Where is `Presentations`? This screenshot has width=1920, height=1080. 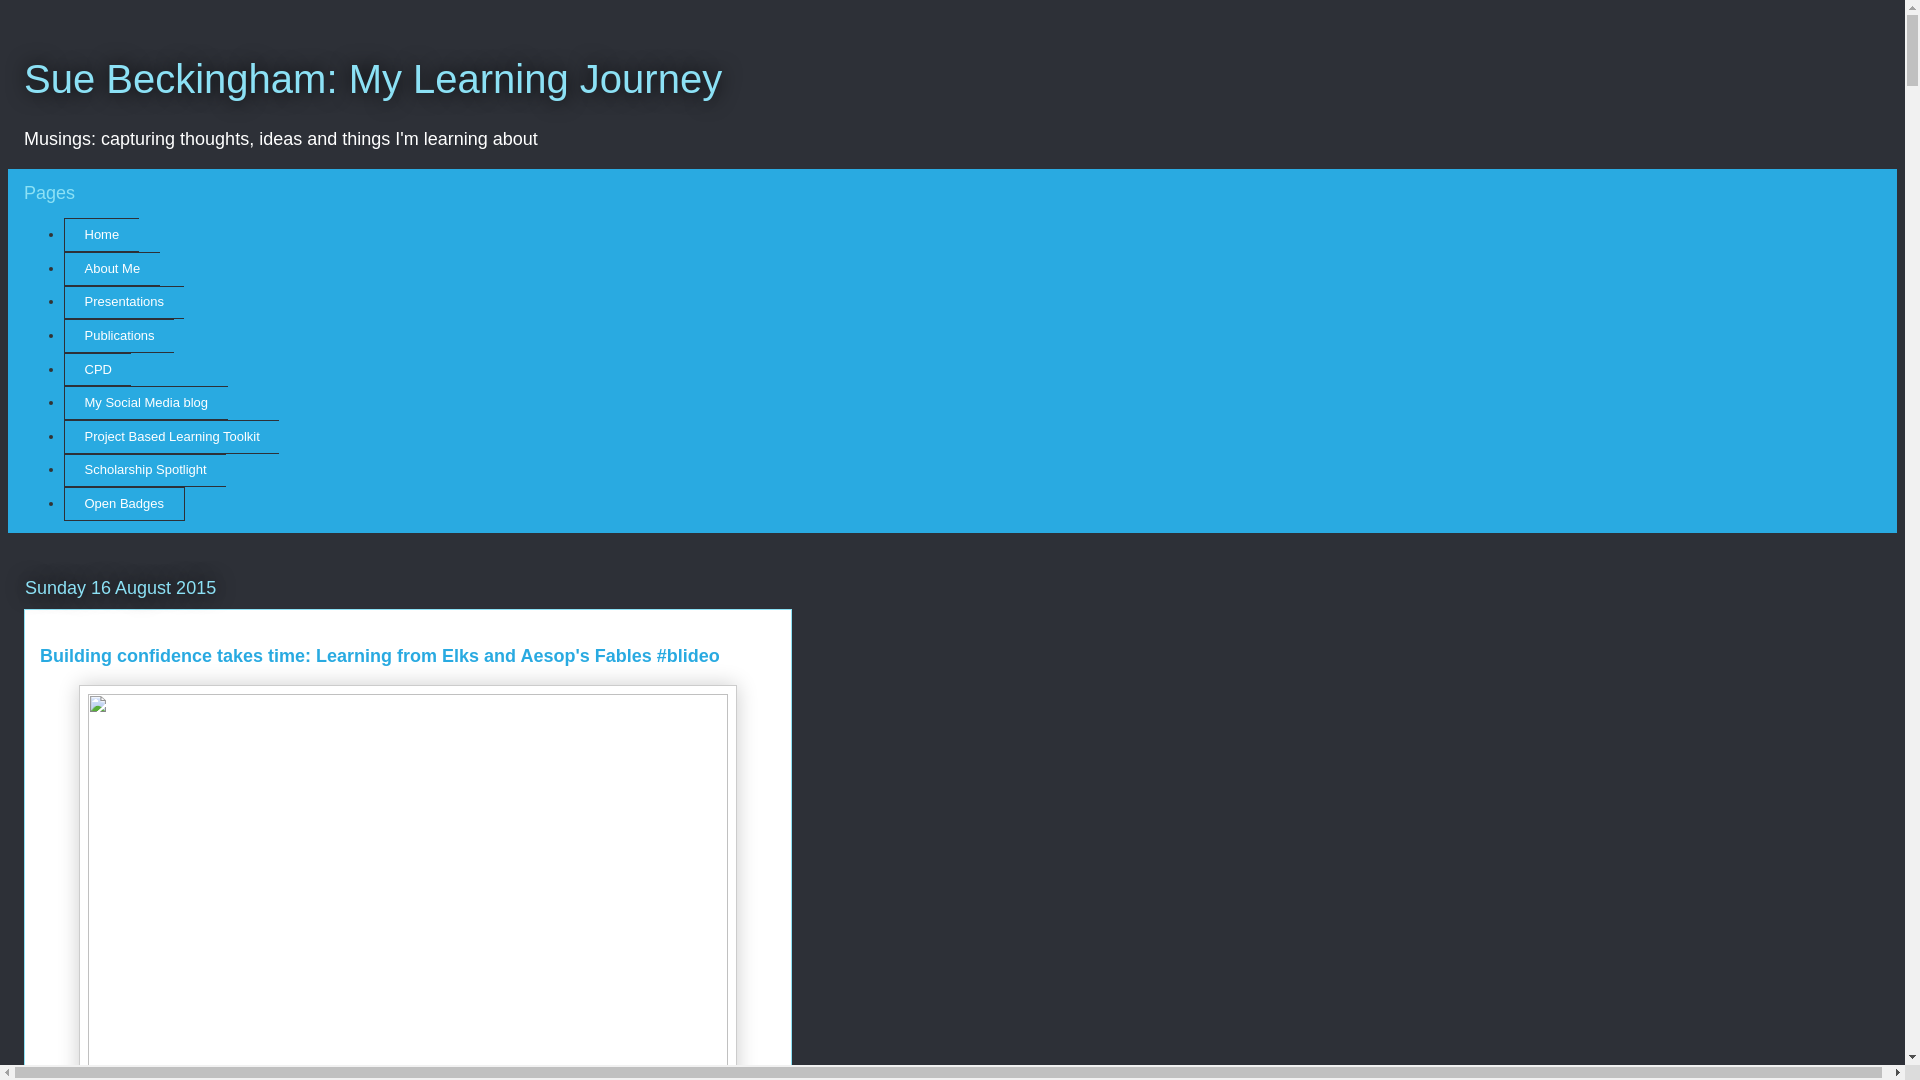 Presentations is located at coordinates (124, 302).